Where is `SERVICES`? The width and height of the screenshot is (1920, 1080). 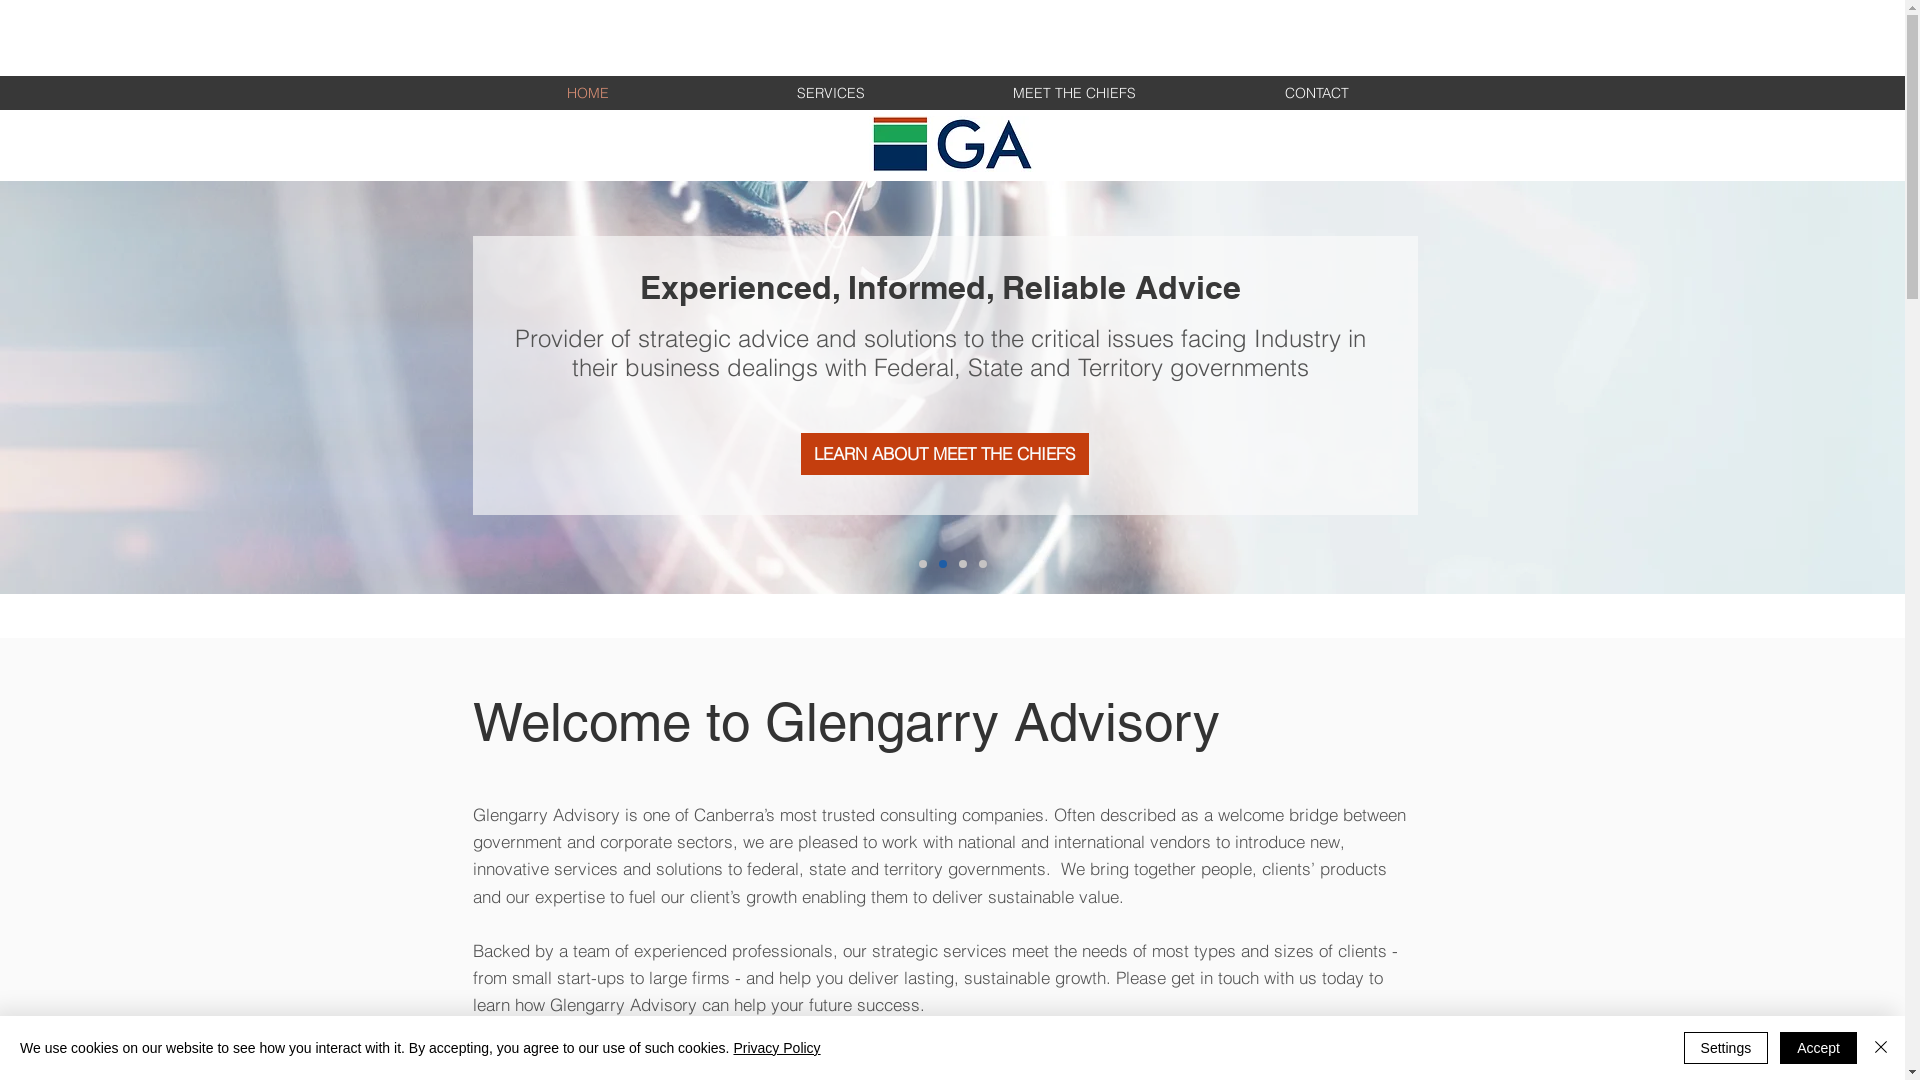
SERVICES is located at coordinates (832, 93).